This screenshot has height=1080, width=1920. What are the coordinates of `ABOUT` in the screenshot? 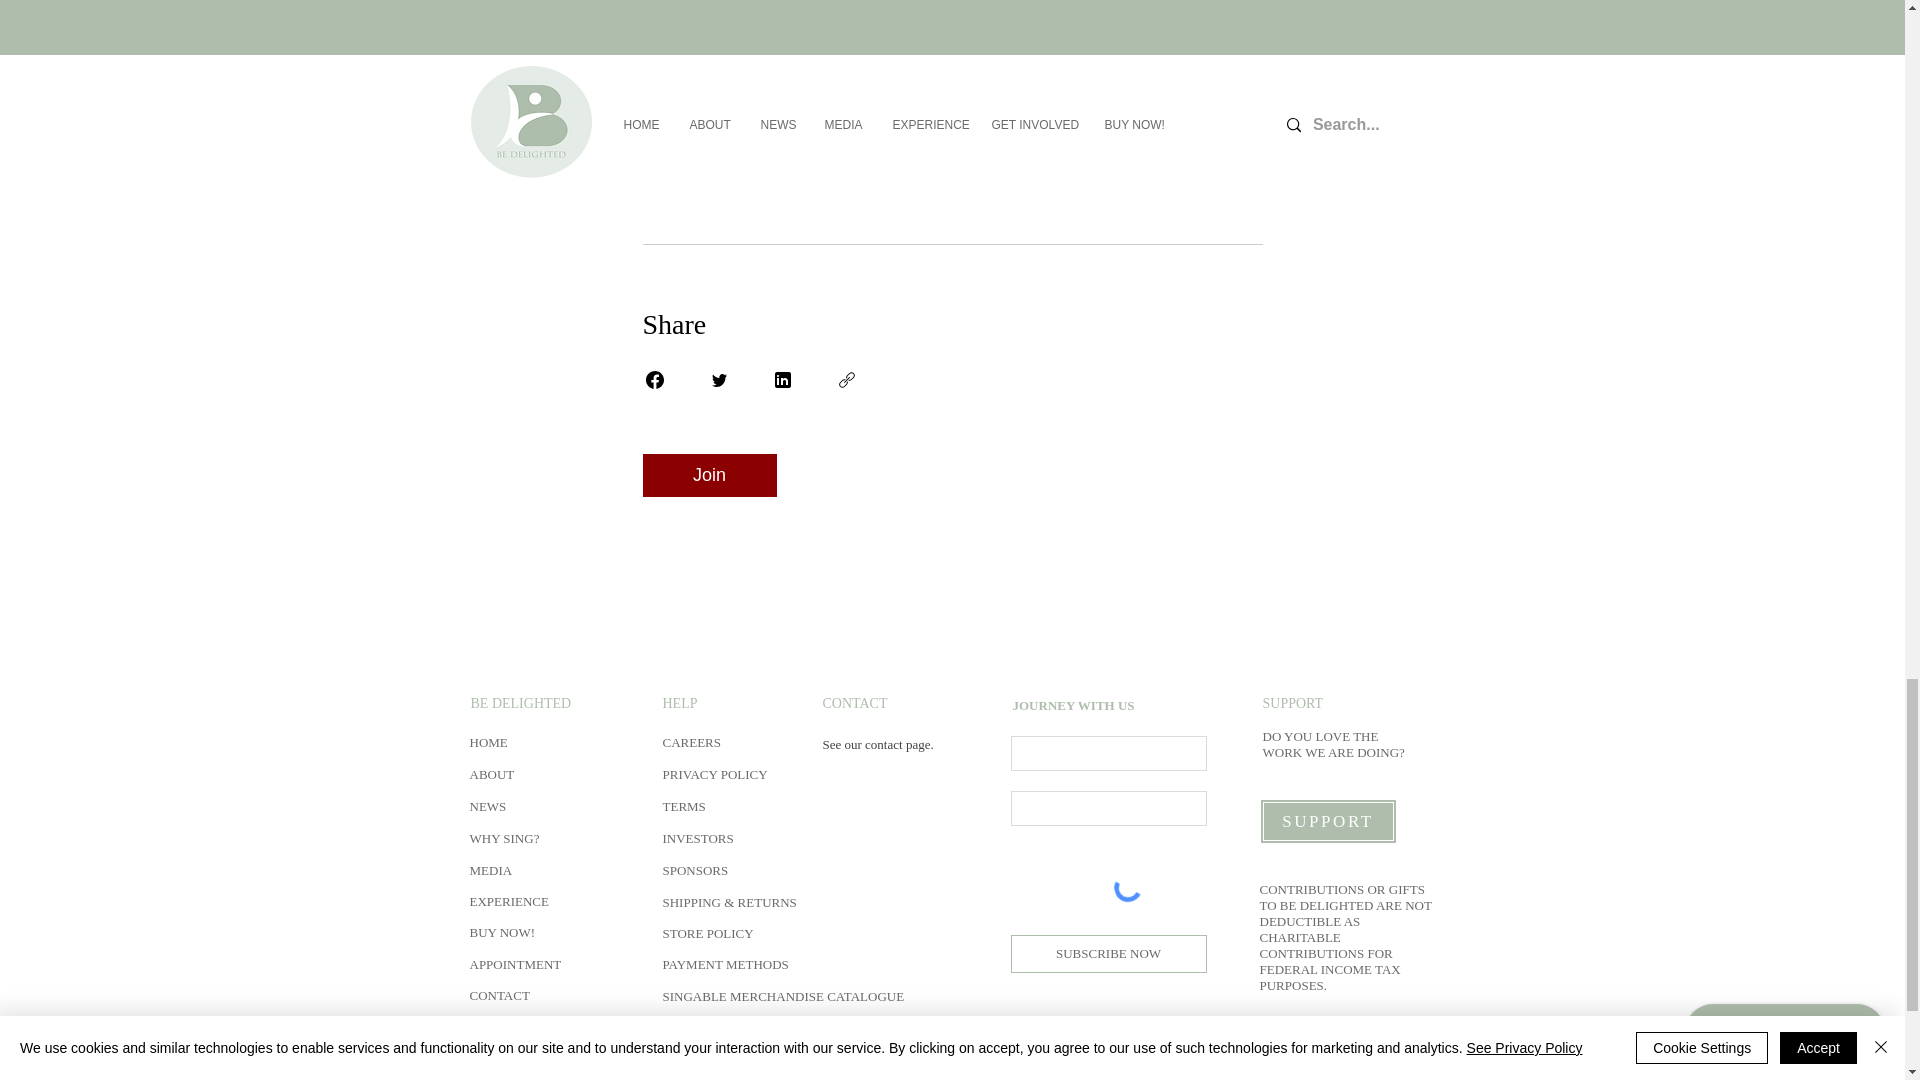 It's located at (492, 774).